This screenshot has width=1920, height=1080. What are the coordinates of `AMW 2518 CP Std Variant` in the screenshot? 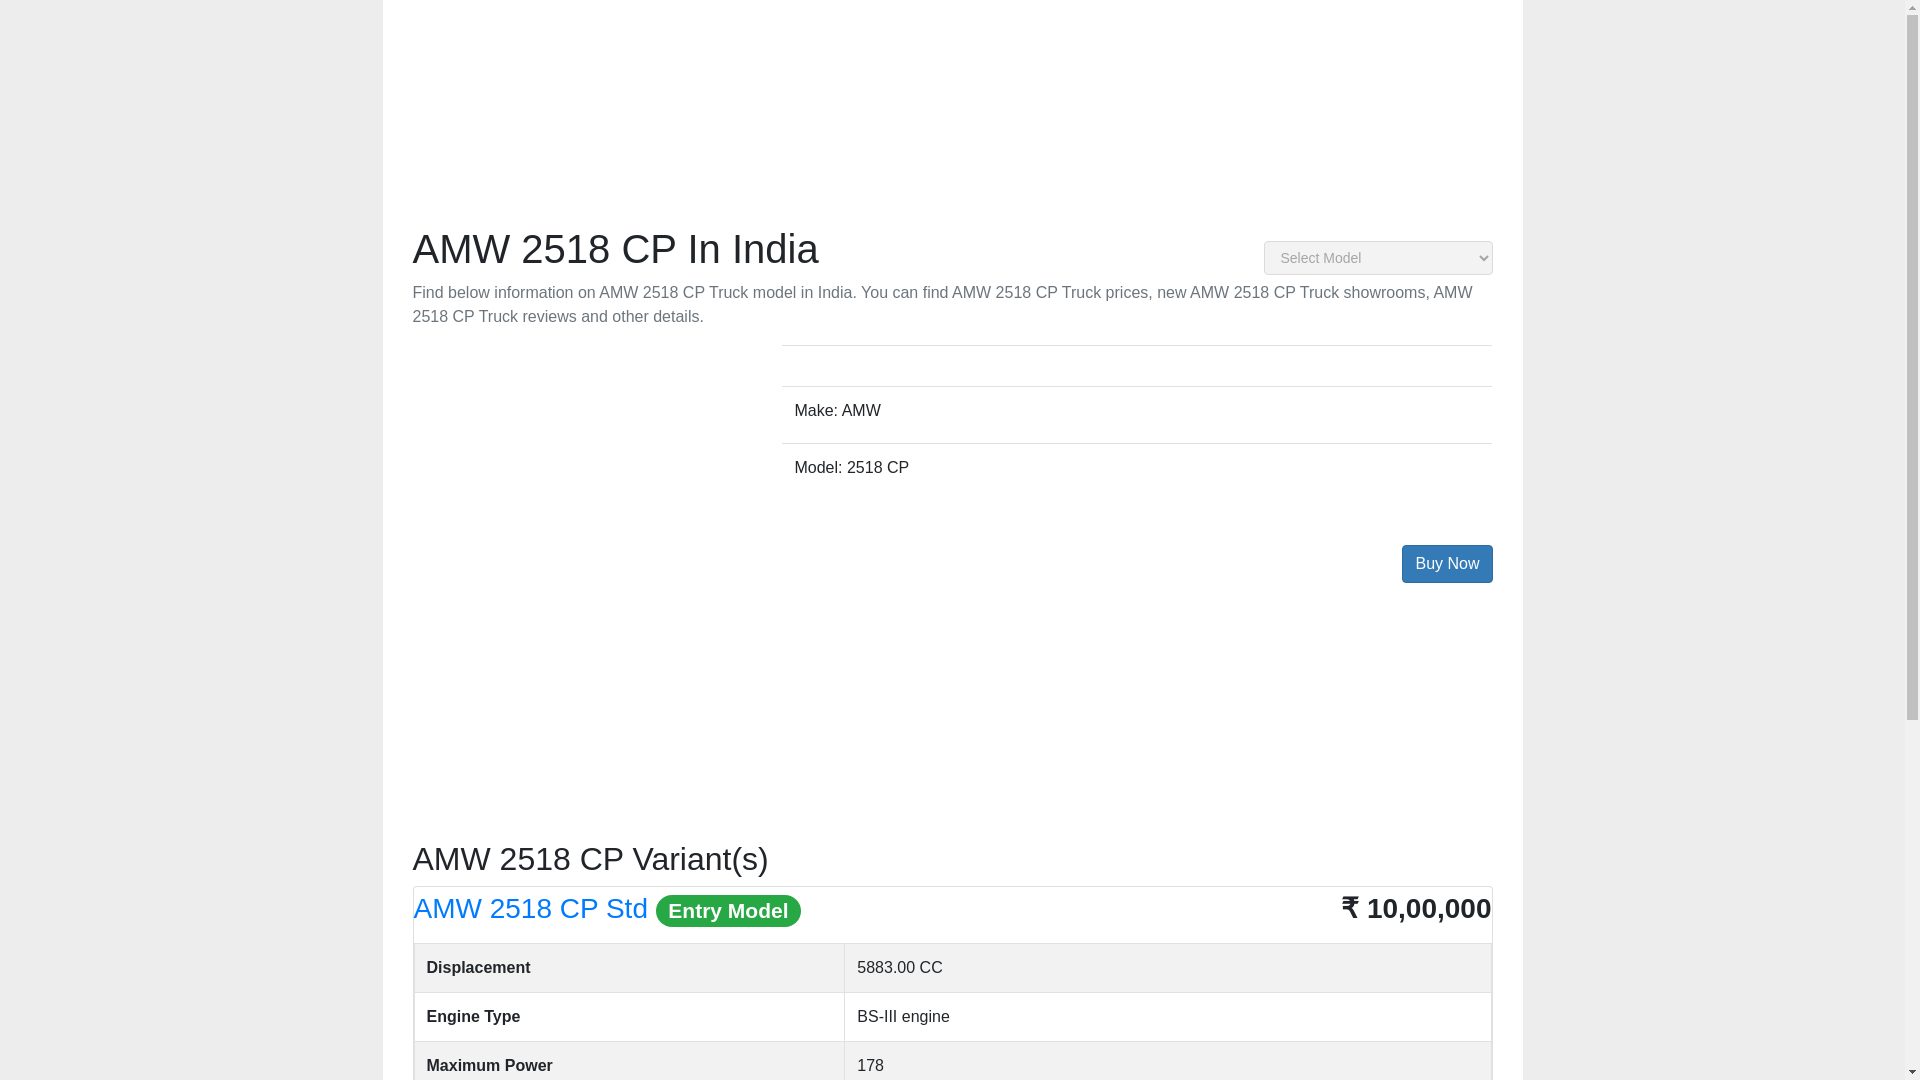 It's located at (608, 908).